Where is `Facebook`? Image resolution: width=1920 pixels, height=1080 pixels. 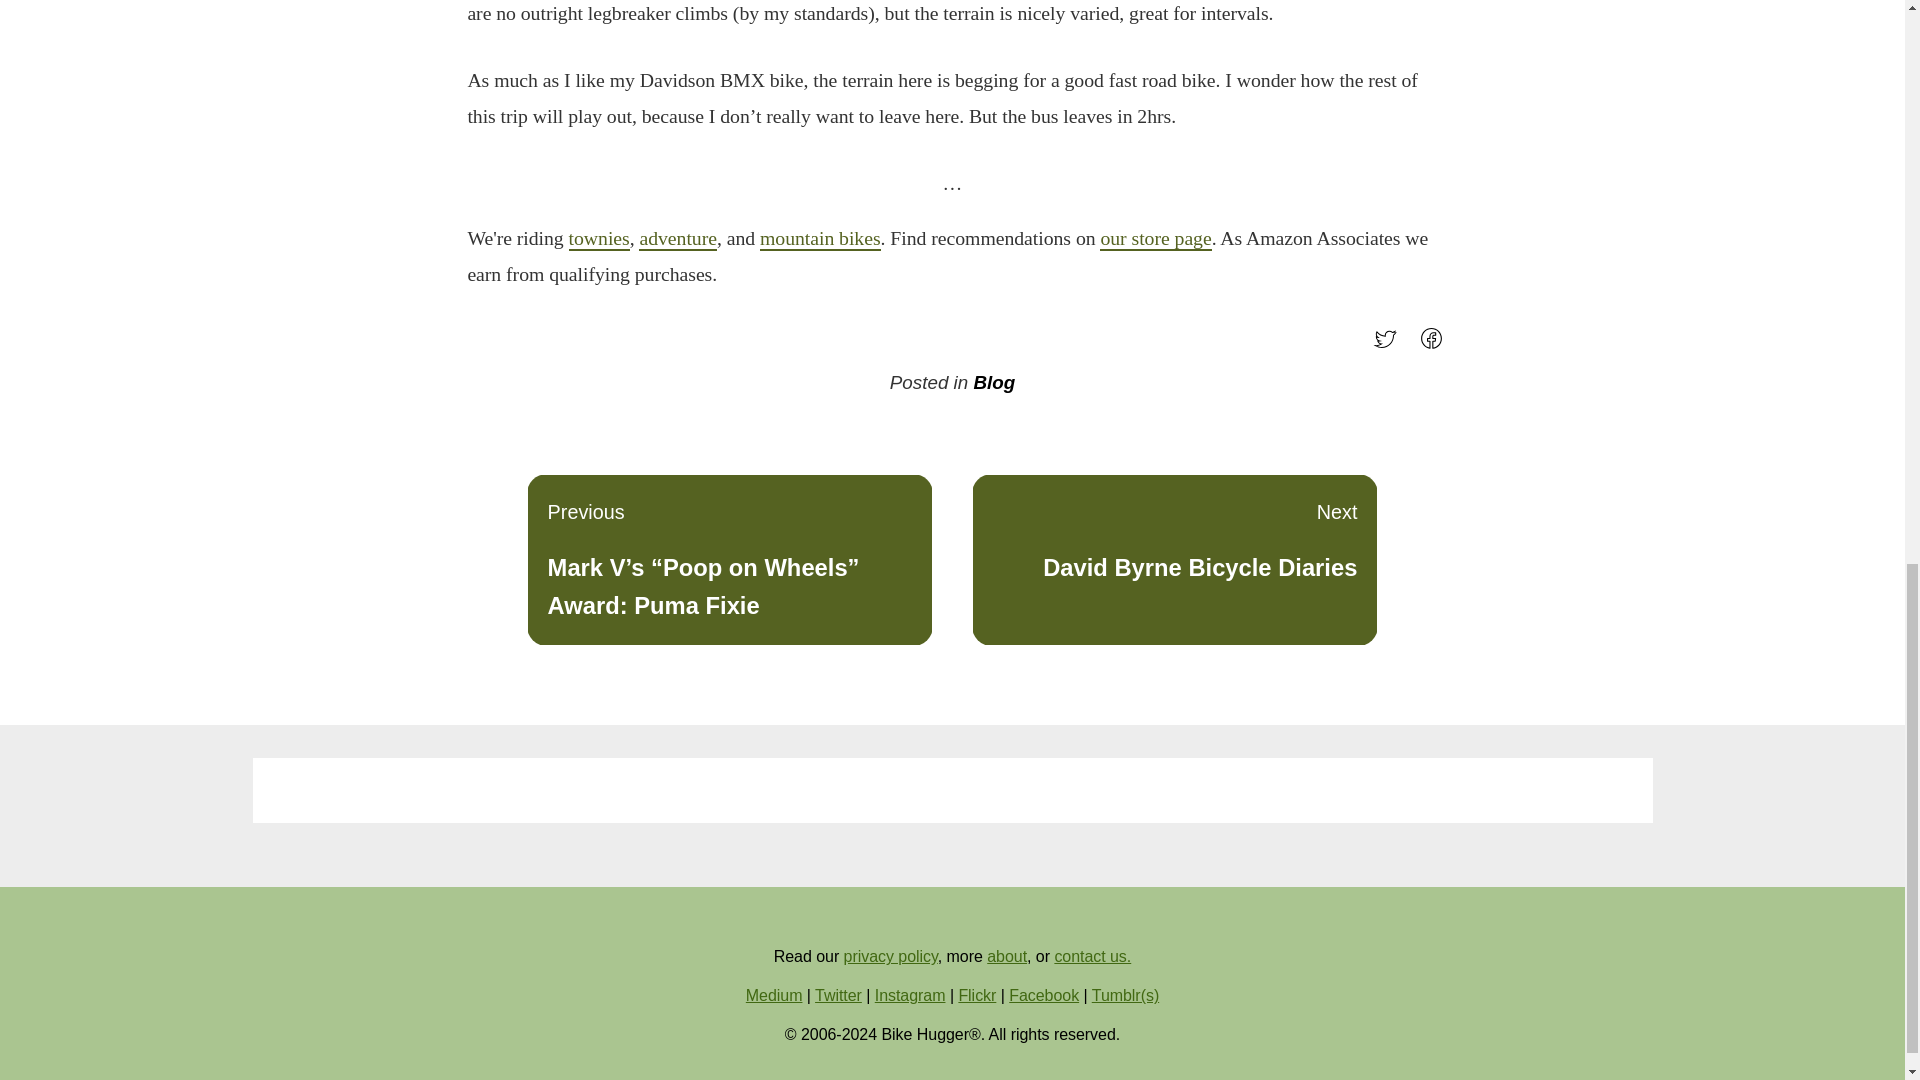
Facebook is located at coordinates (1044, 996).